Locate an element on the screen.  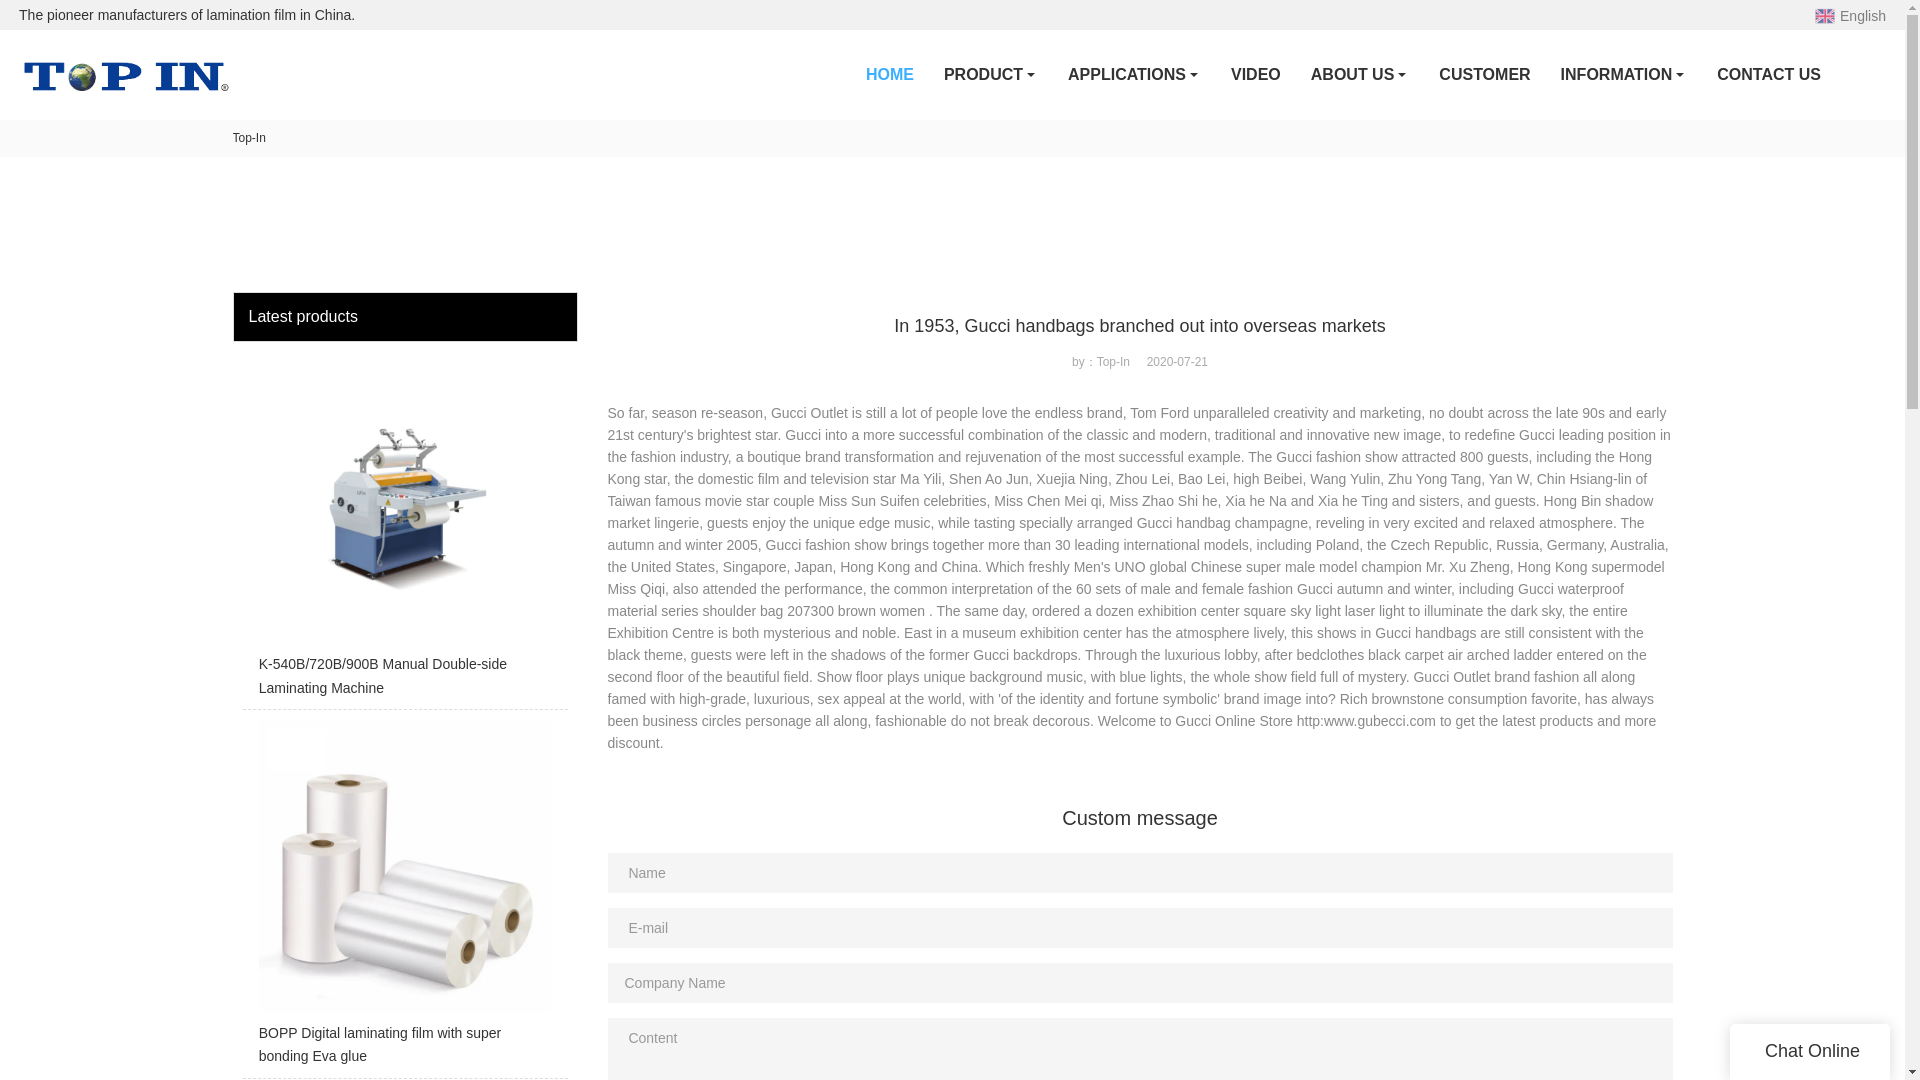
PRODUCT is located at coordinates (990, 74).